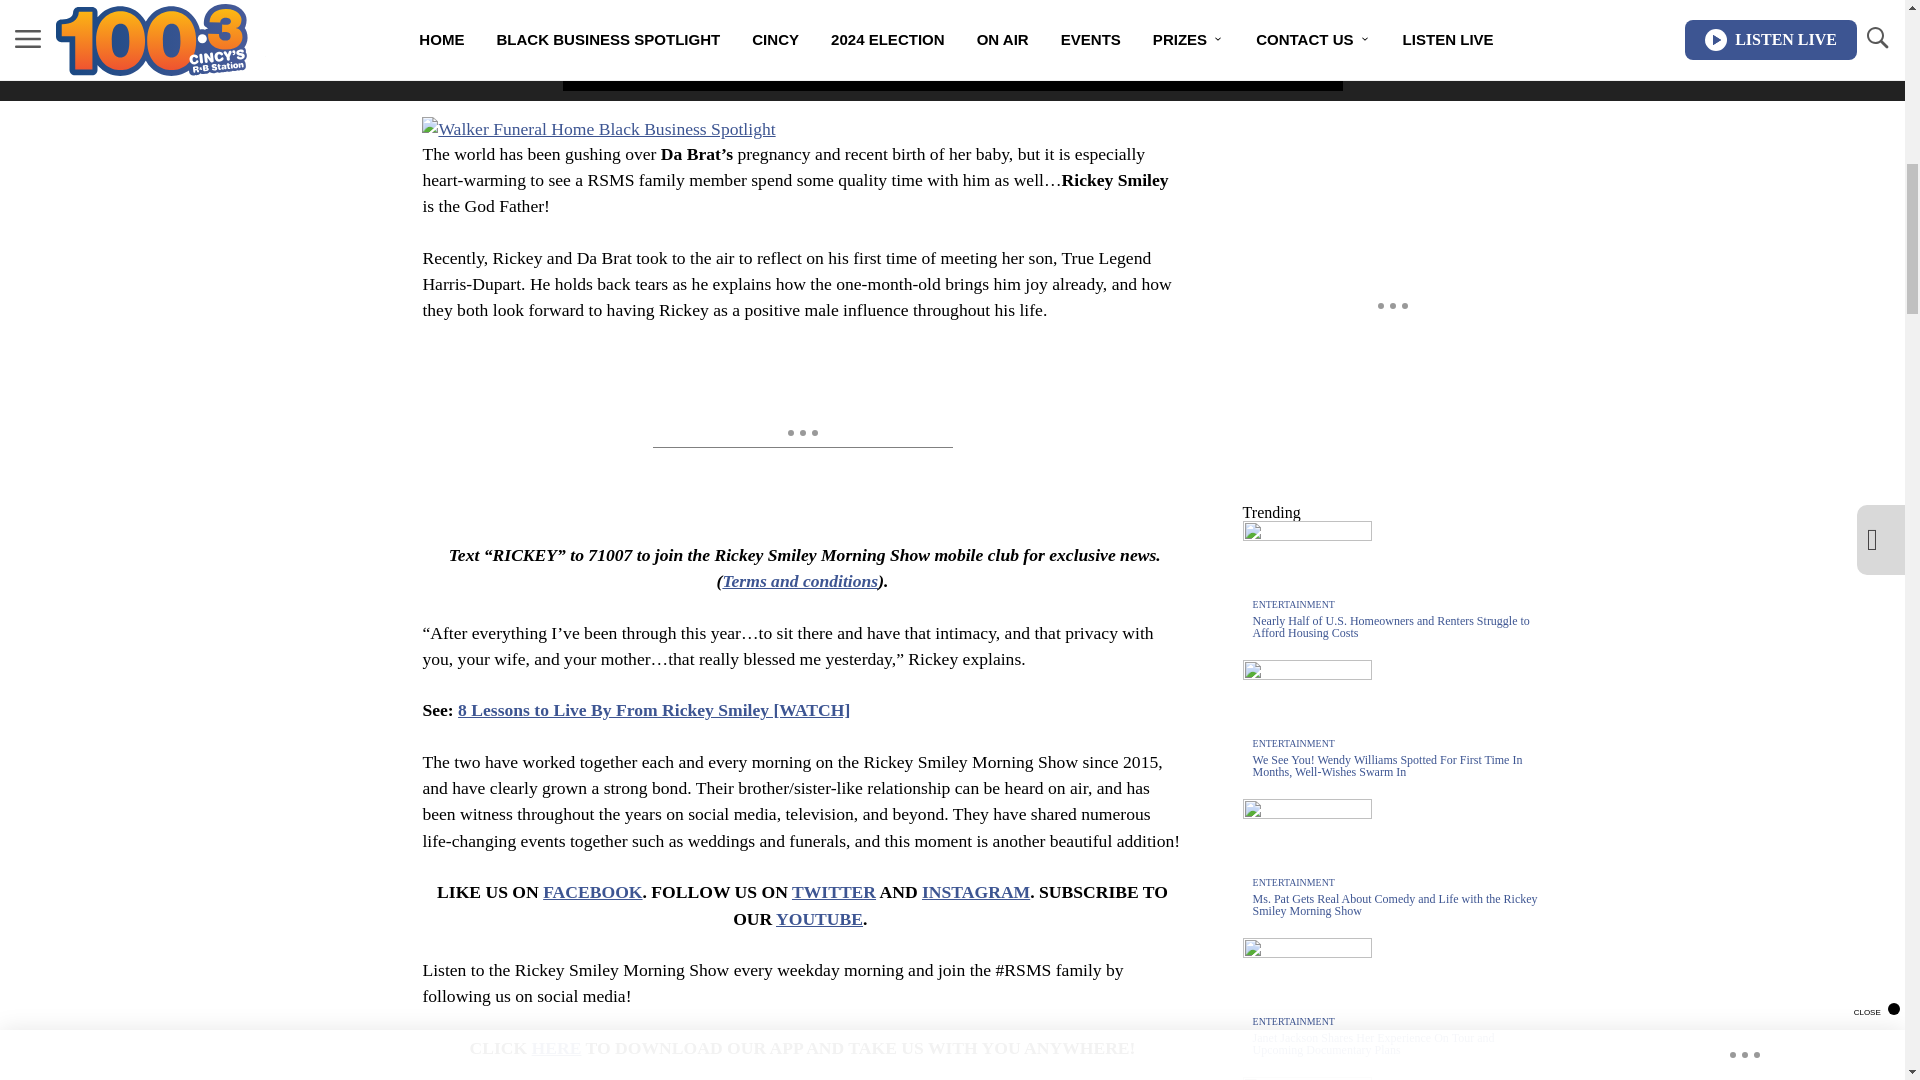 Image resolution: width=1920 pixels, height=1080 pixels. I want to click on INSTAGRAM, so click(975, 892).